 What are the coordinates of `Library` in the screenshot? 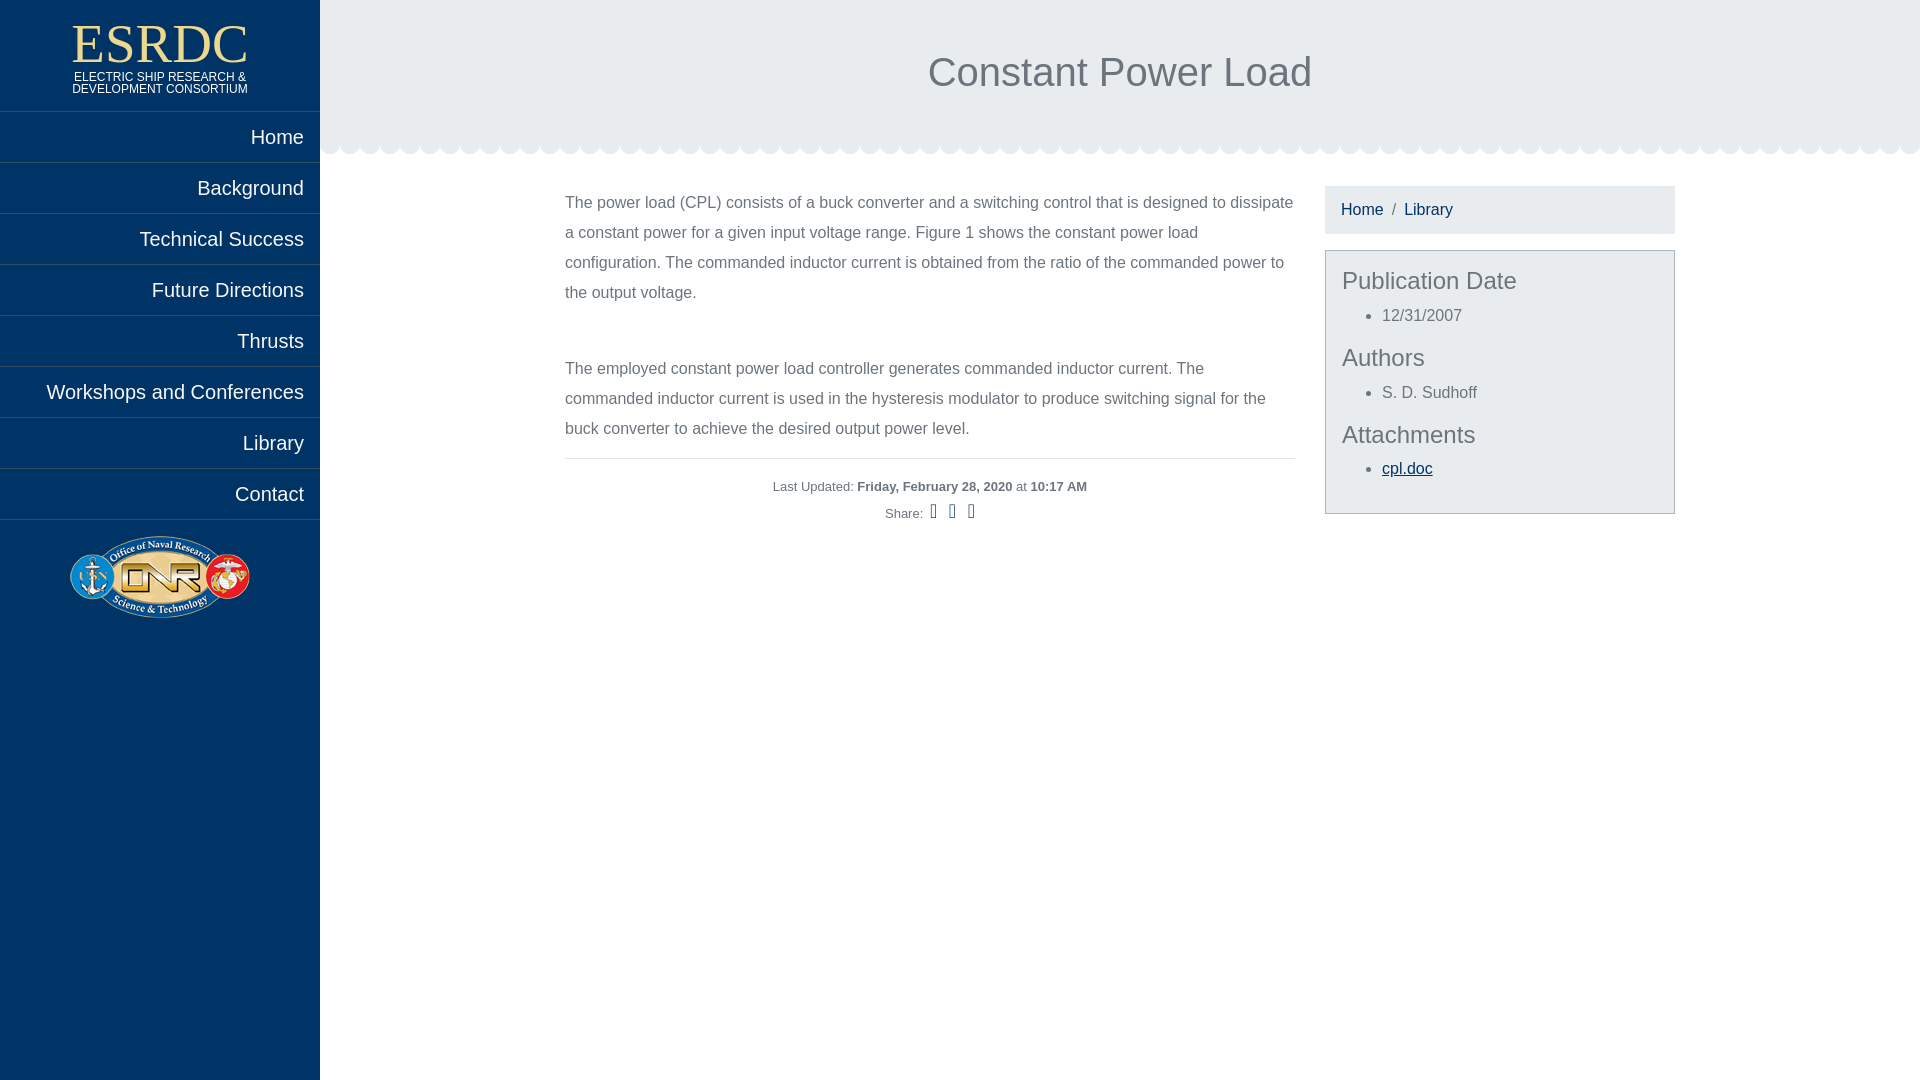 It's located at (160, 442).